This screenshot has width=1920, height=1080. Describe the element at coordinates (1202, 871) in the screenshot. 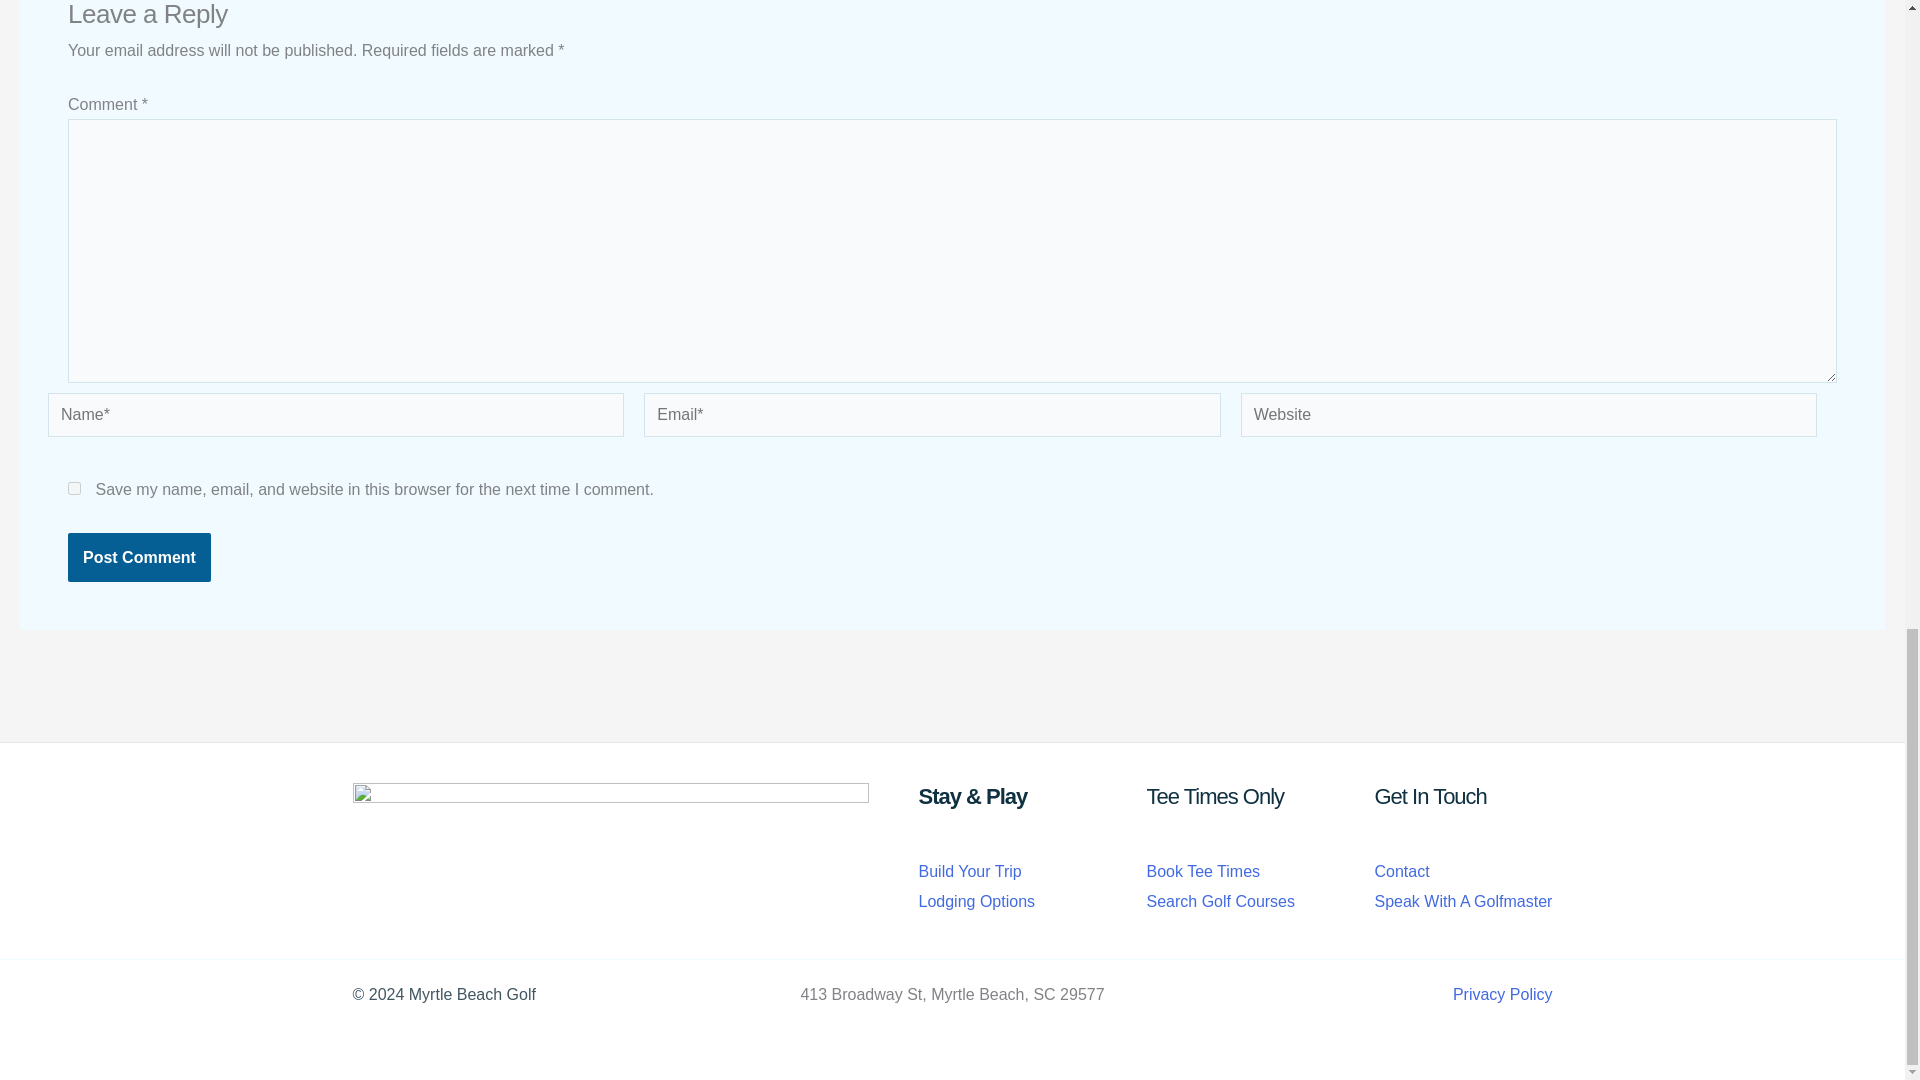

I see `Book Tee Times` at that location.